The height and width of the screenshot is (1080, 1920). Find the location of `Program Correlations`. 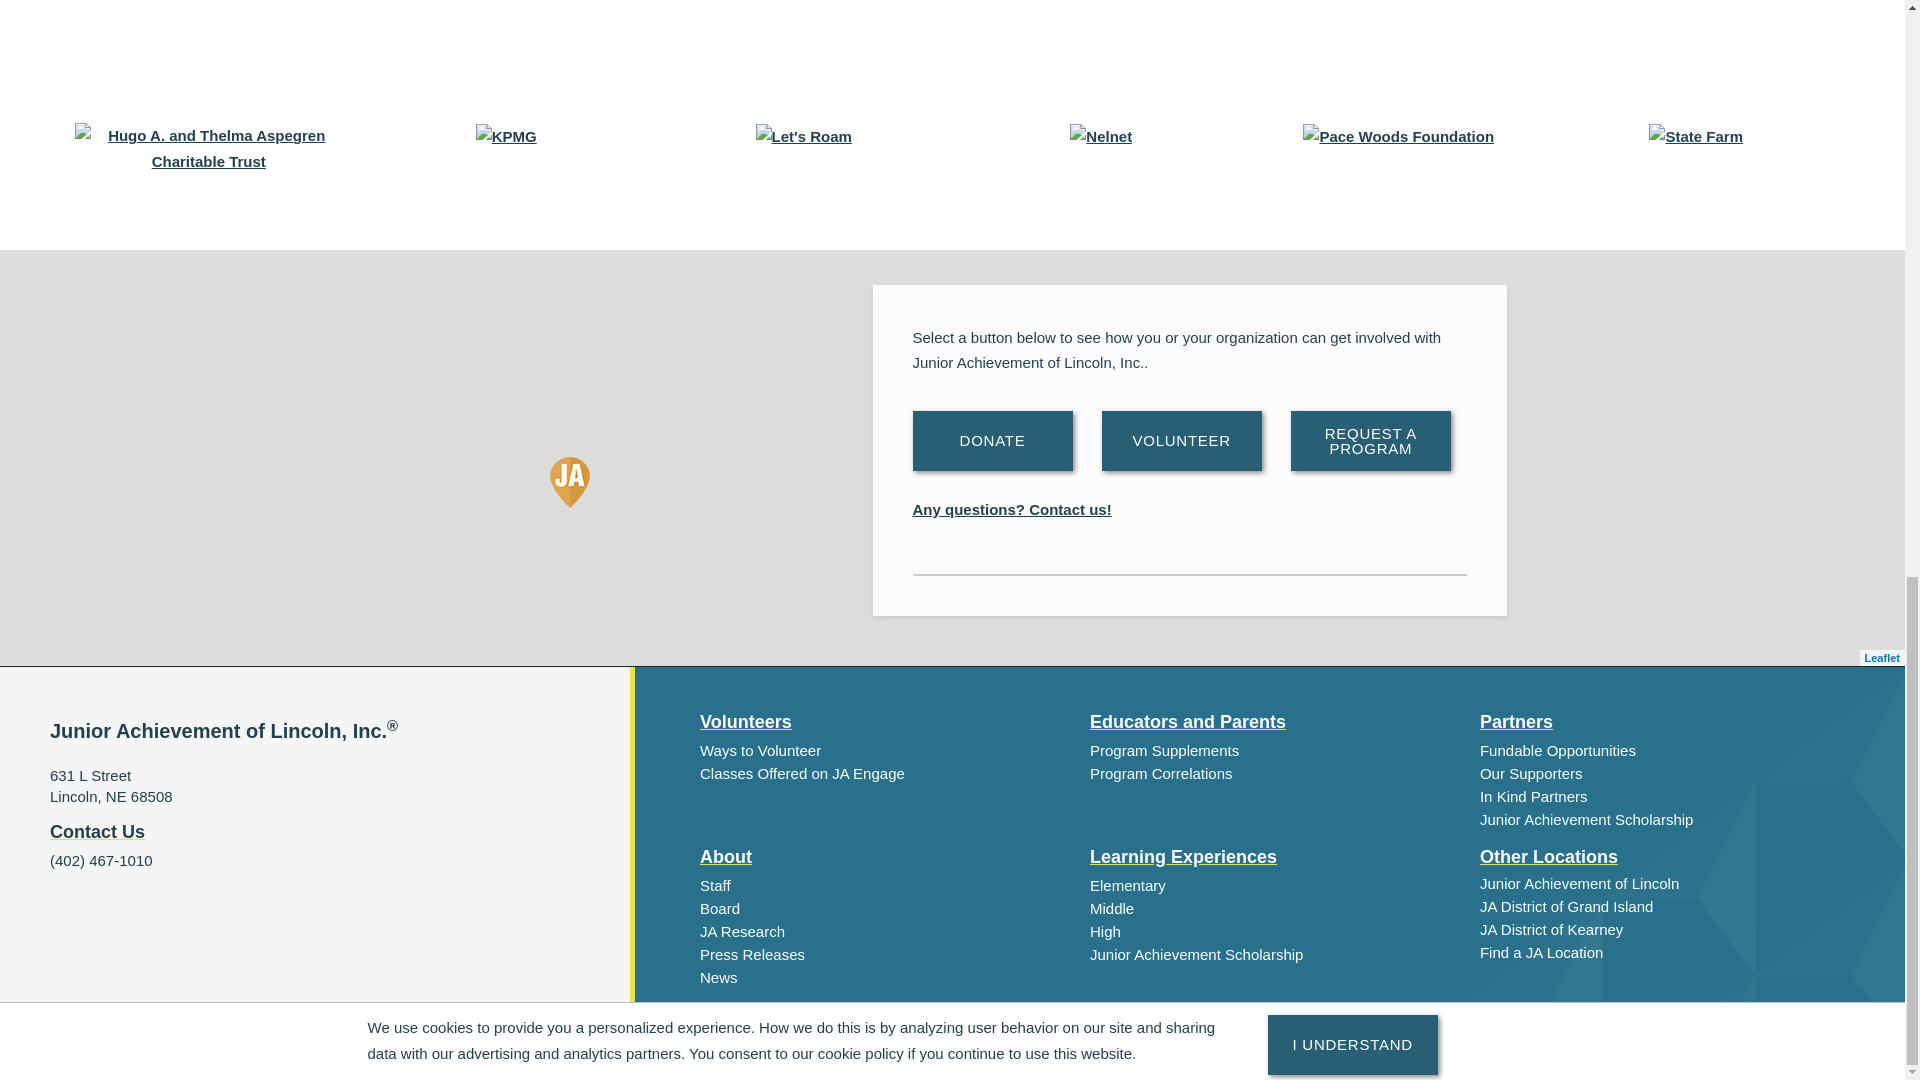

Program Correlations is located at coordinates (1161, 773).